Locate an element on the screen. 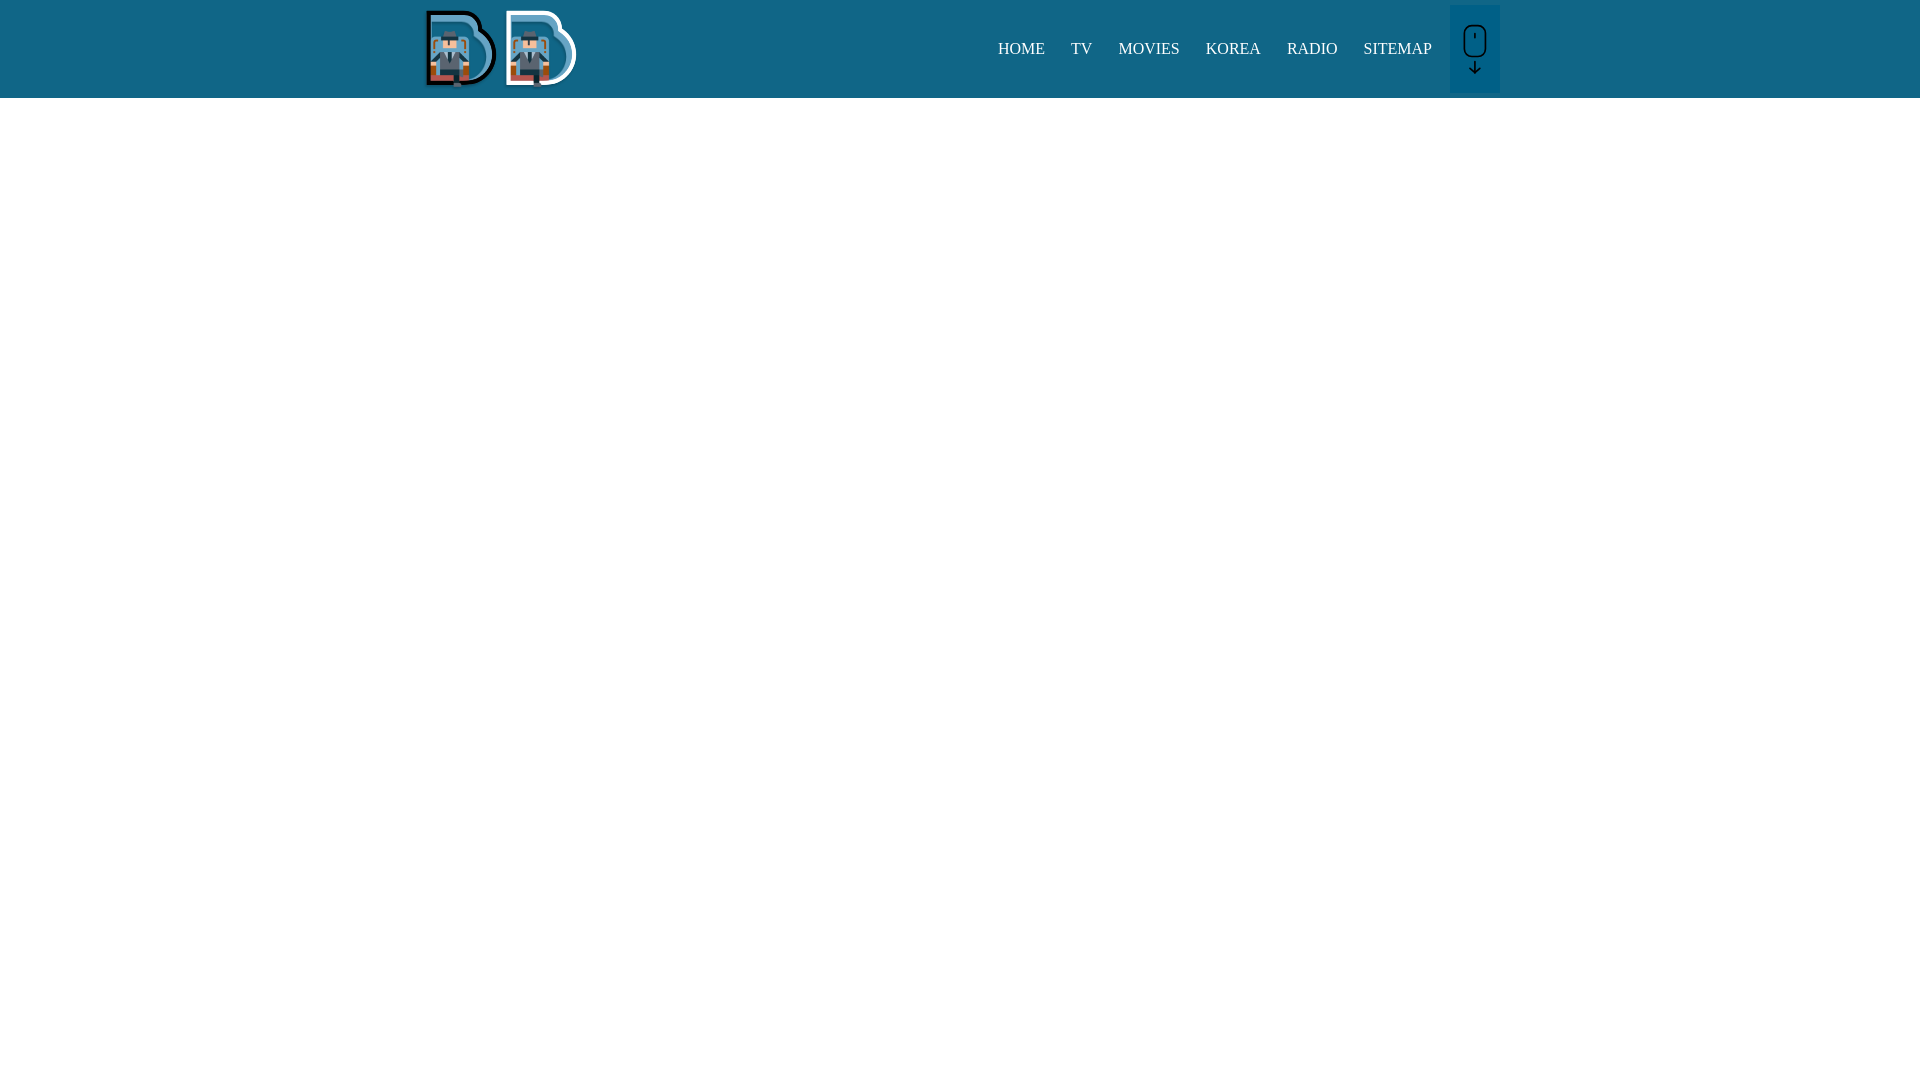 Image resolution: width=1920 pixels, height=1080 pixels. RADIO is located at coordinates (1312, 48).